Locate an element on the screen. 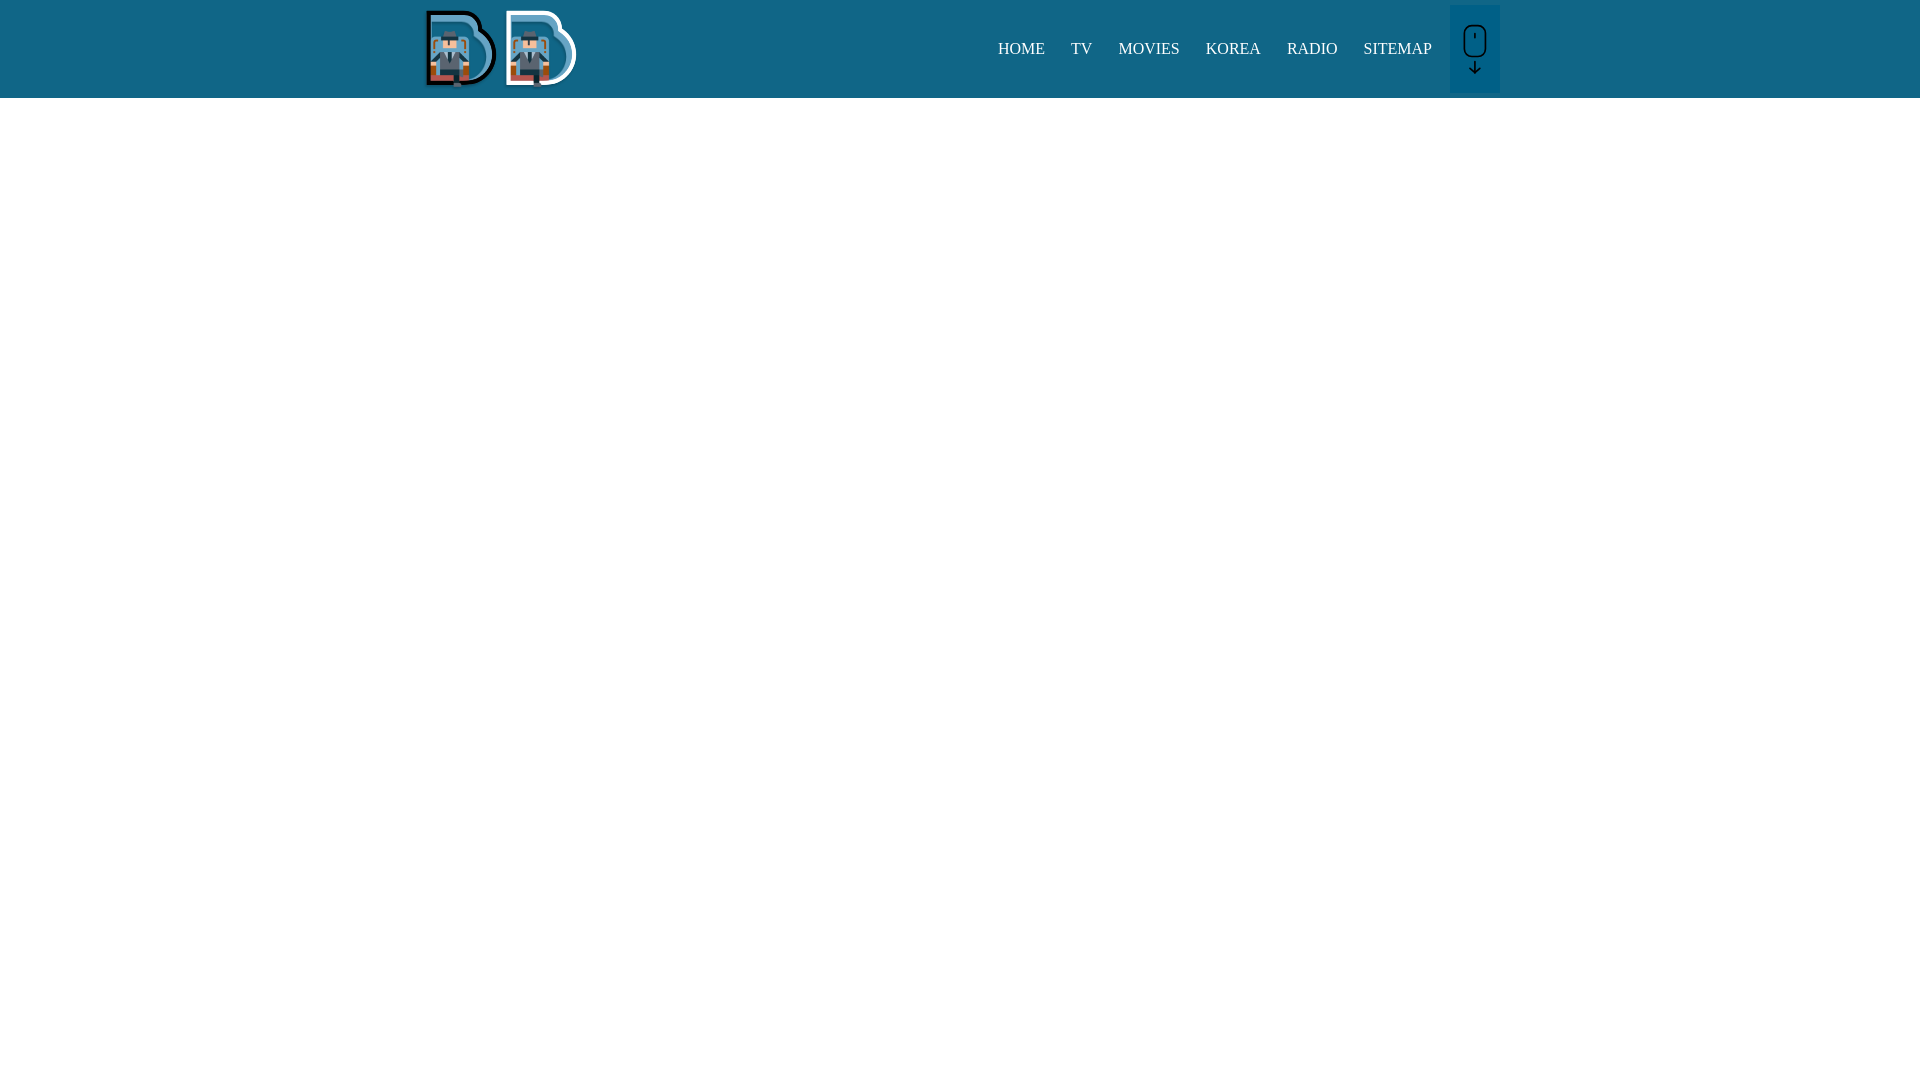 Image resolution: width=1920 pixels, height=1080 pixels. RADIO is located at coordinates (1312, 48).